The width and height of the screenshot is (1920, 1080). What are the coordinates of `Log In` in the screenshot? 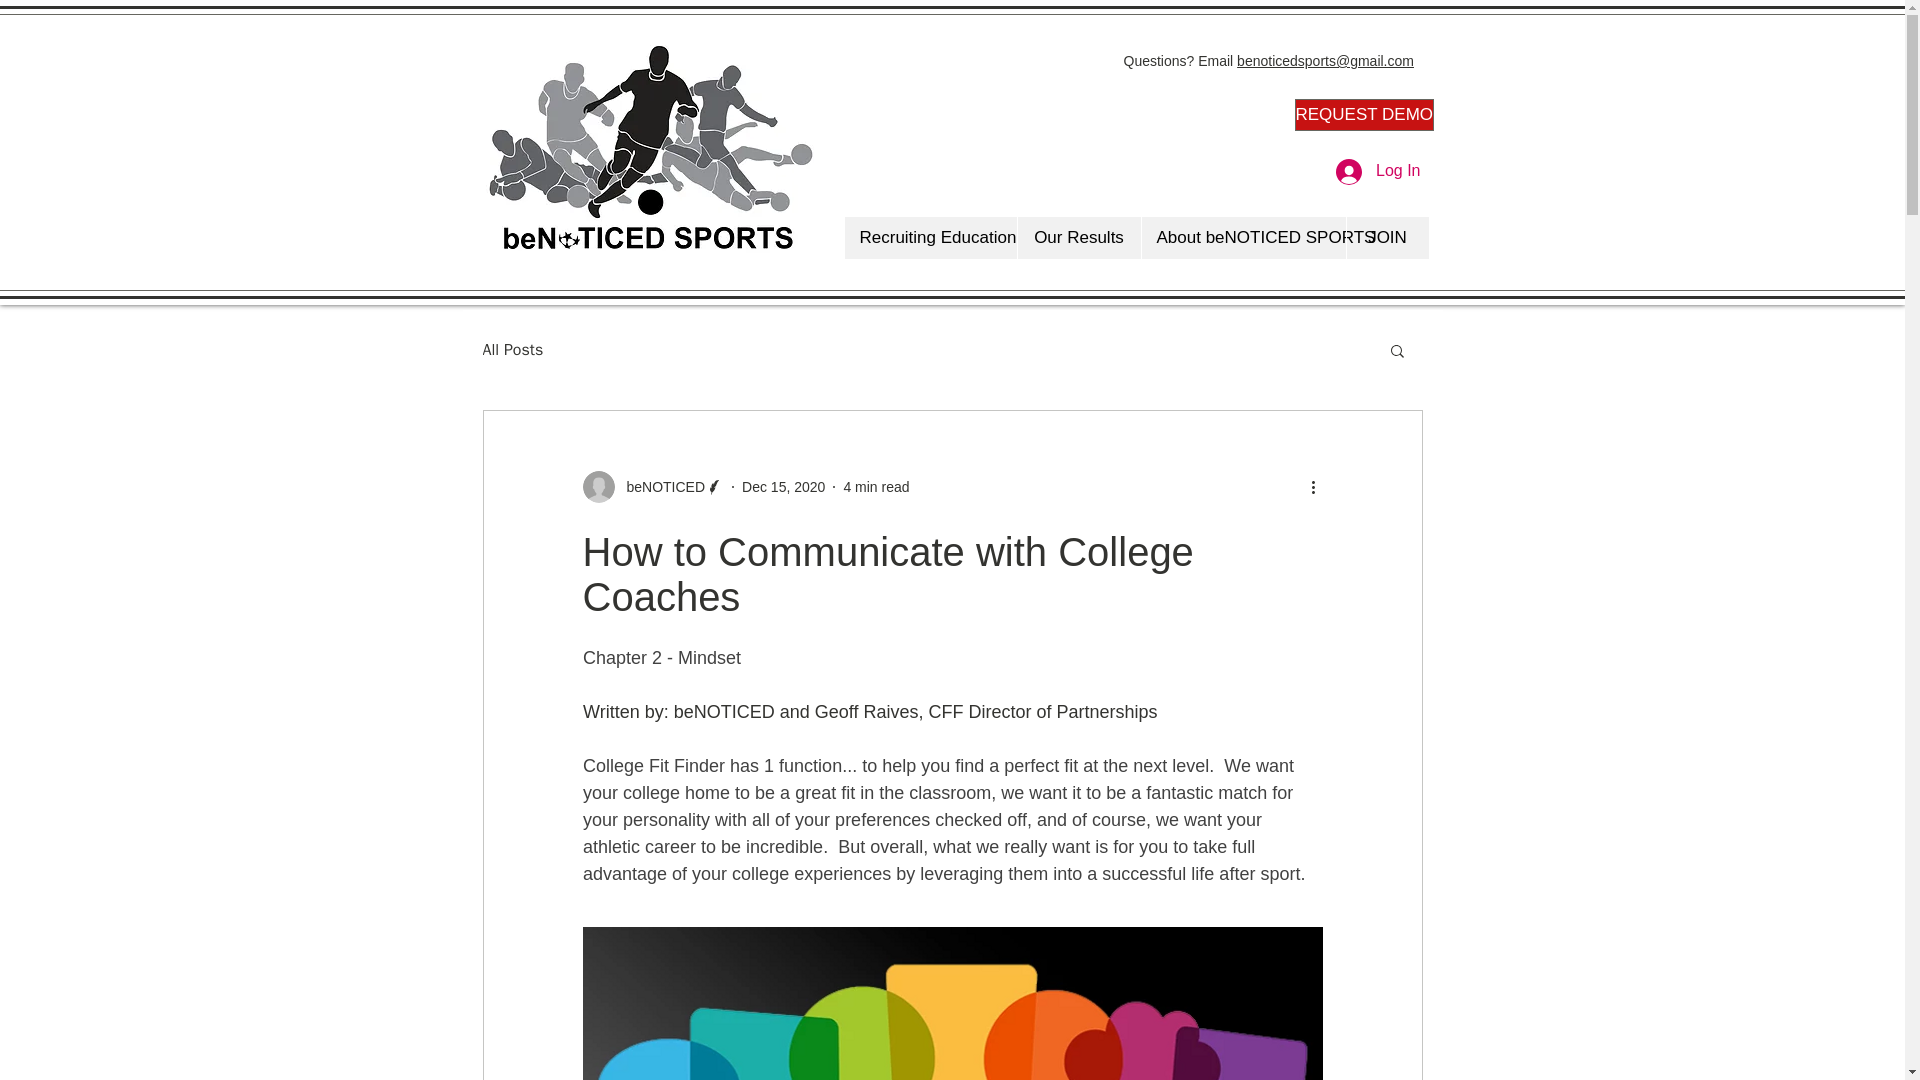 It's located at (1378, 171).